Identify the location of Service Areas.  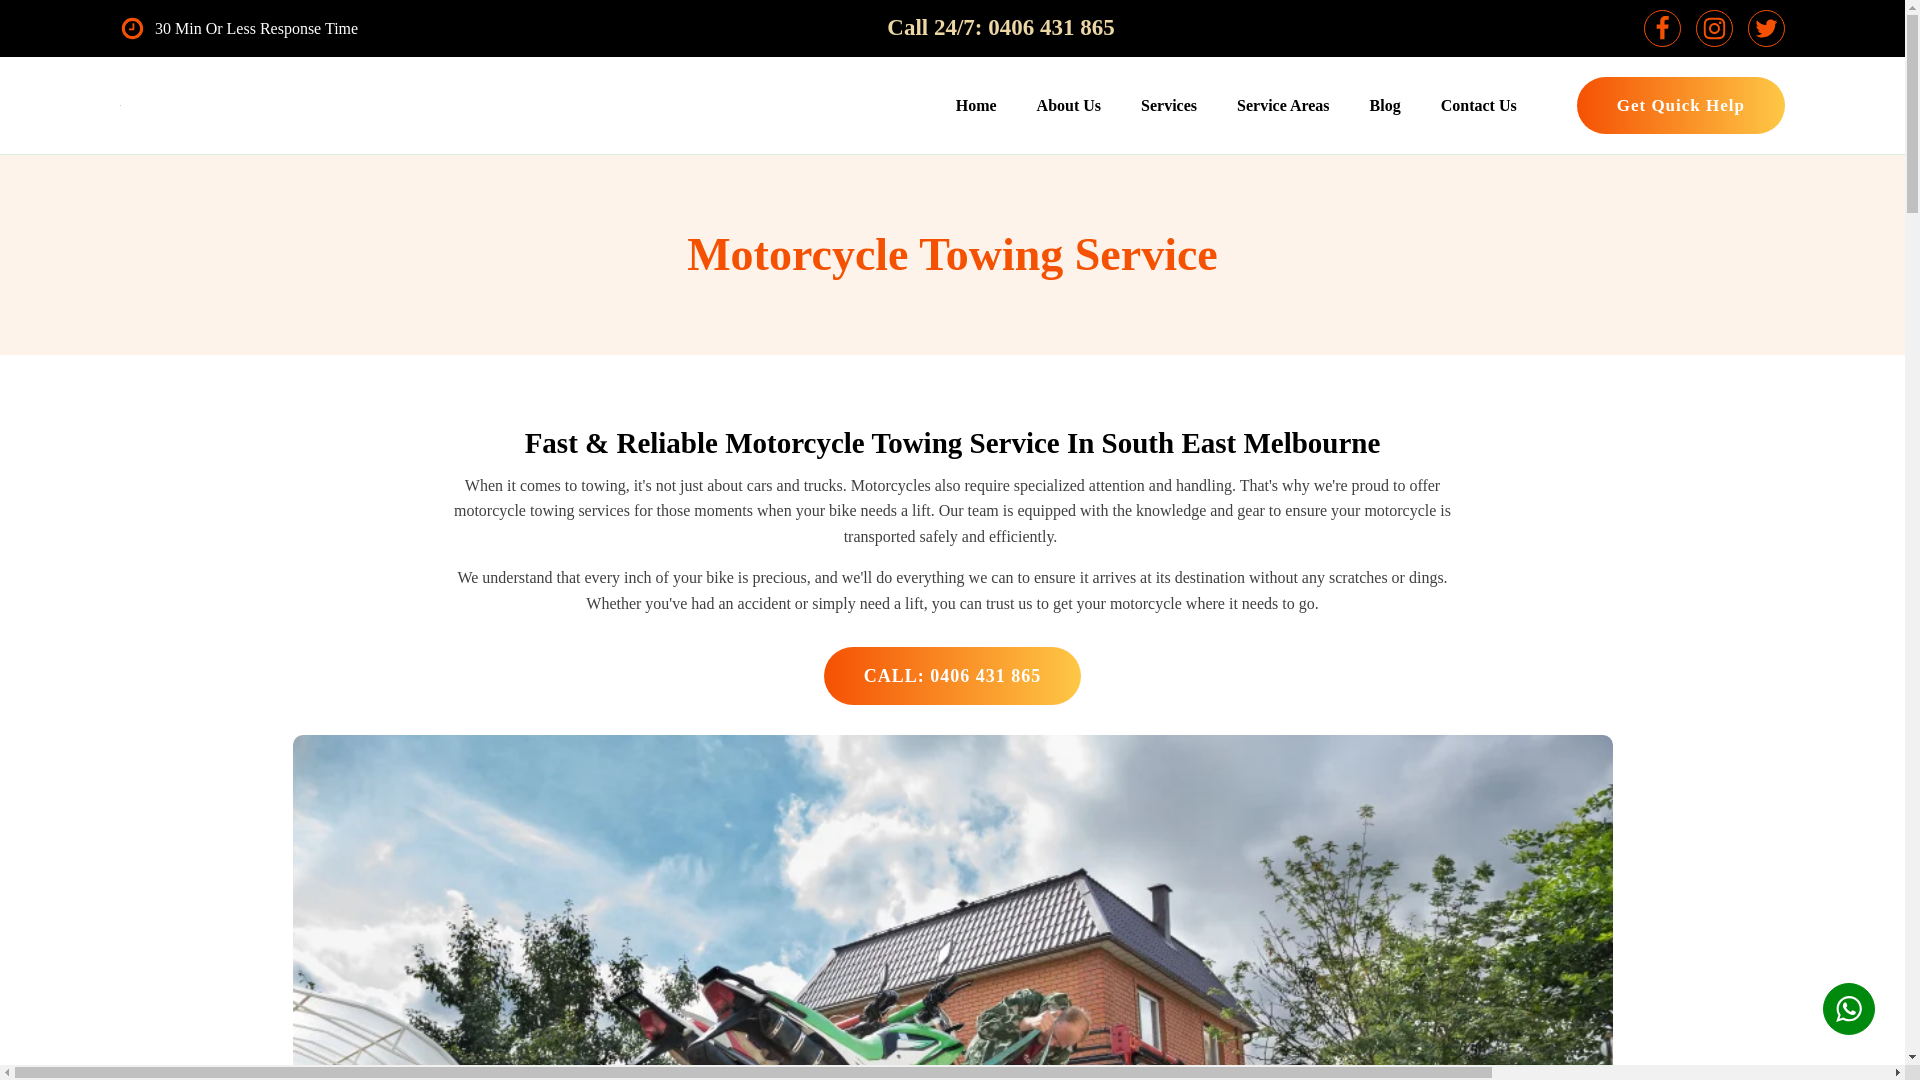
(1283, 105).